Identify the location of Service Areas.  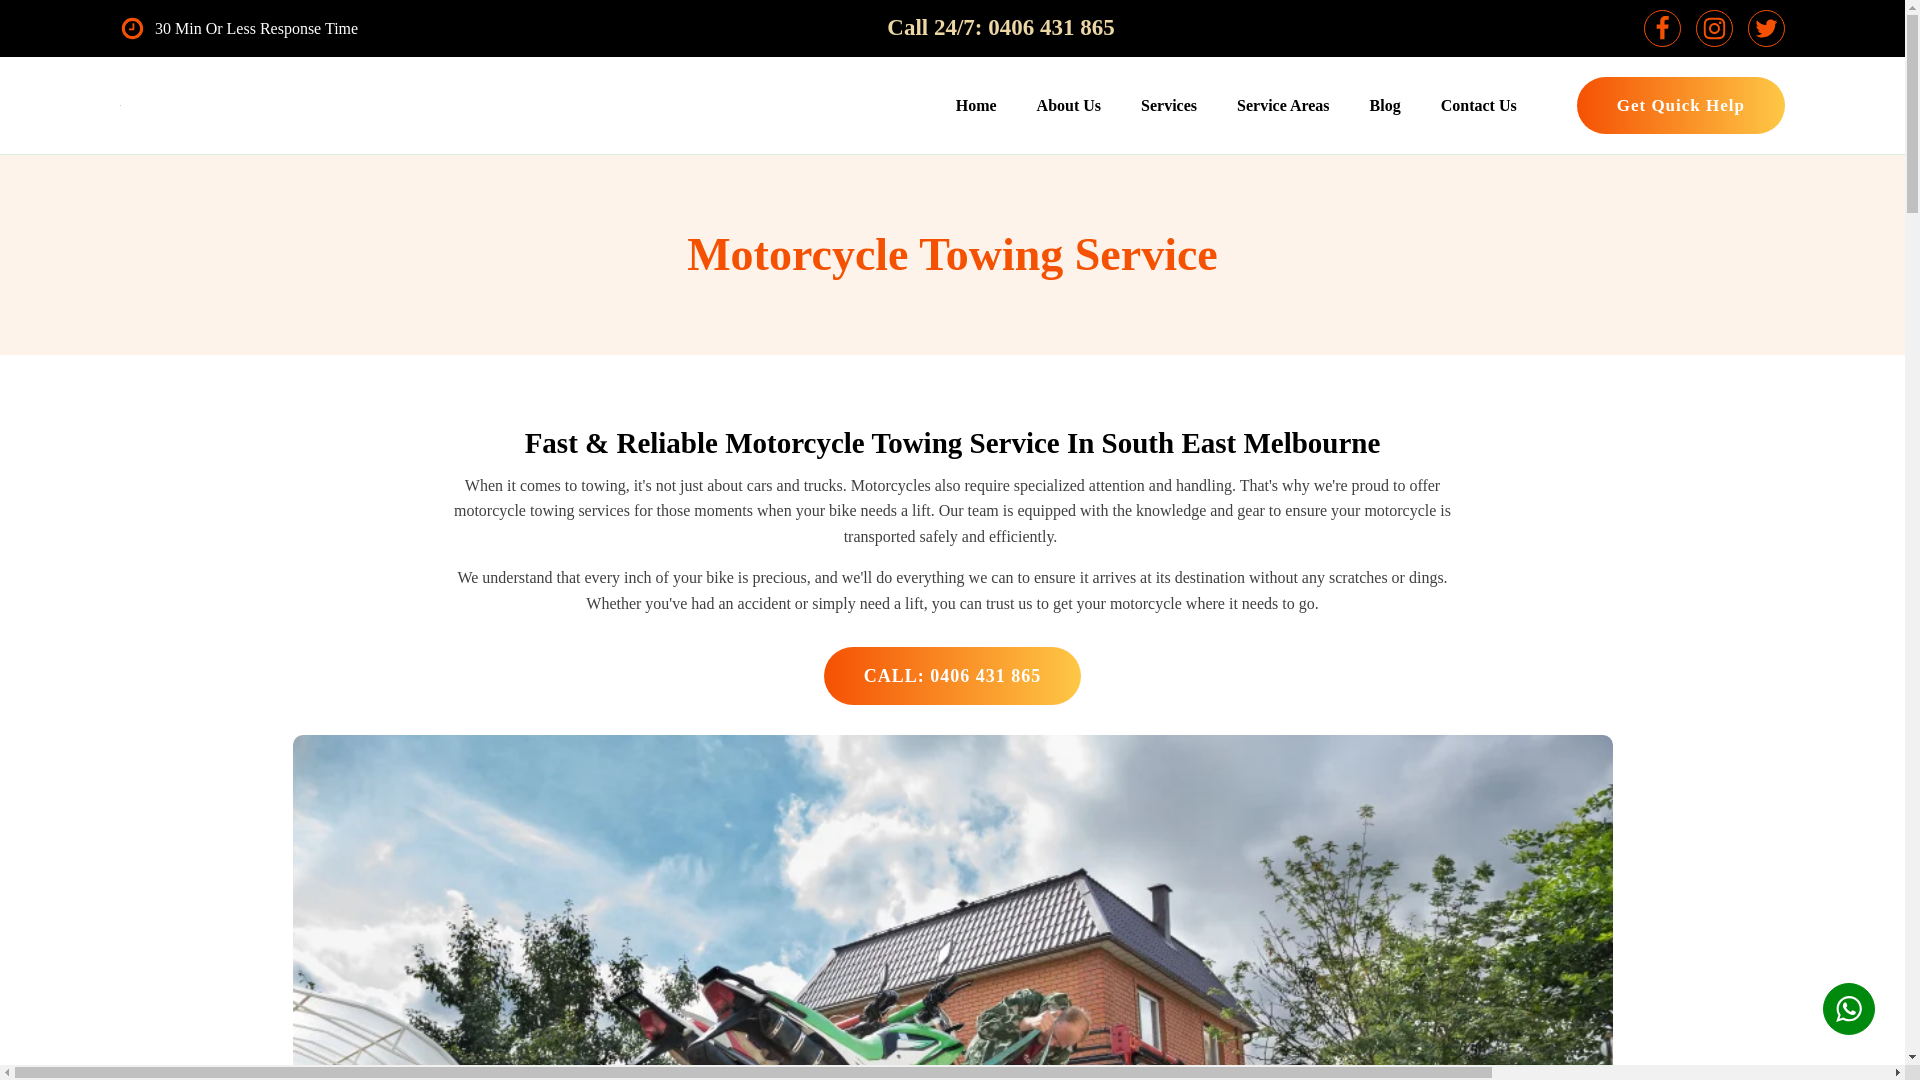
(1283, 105).